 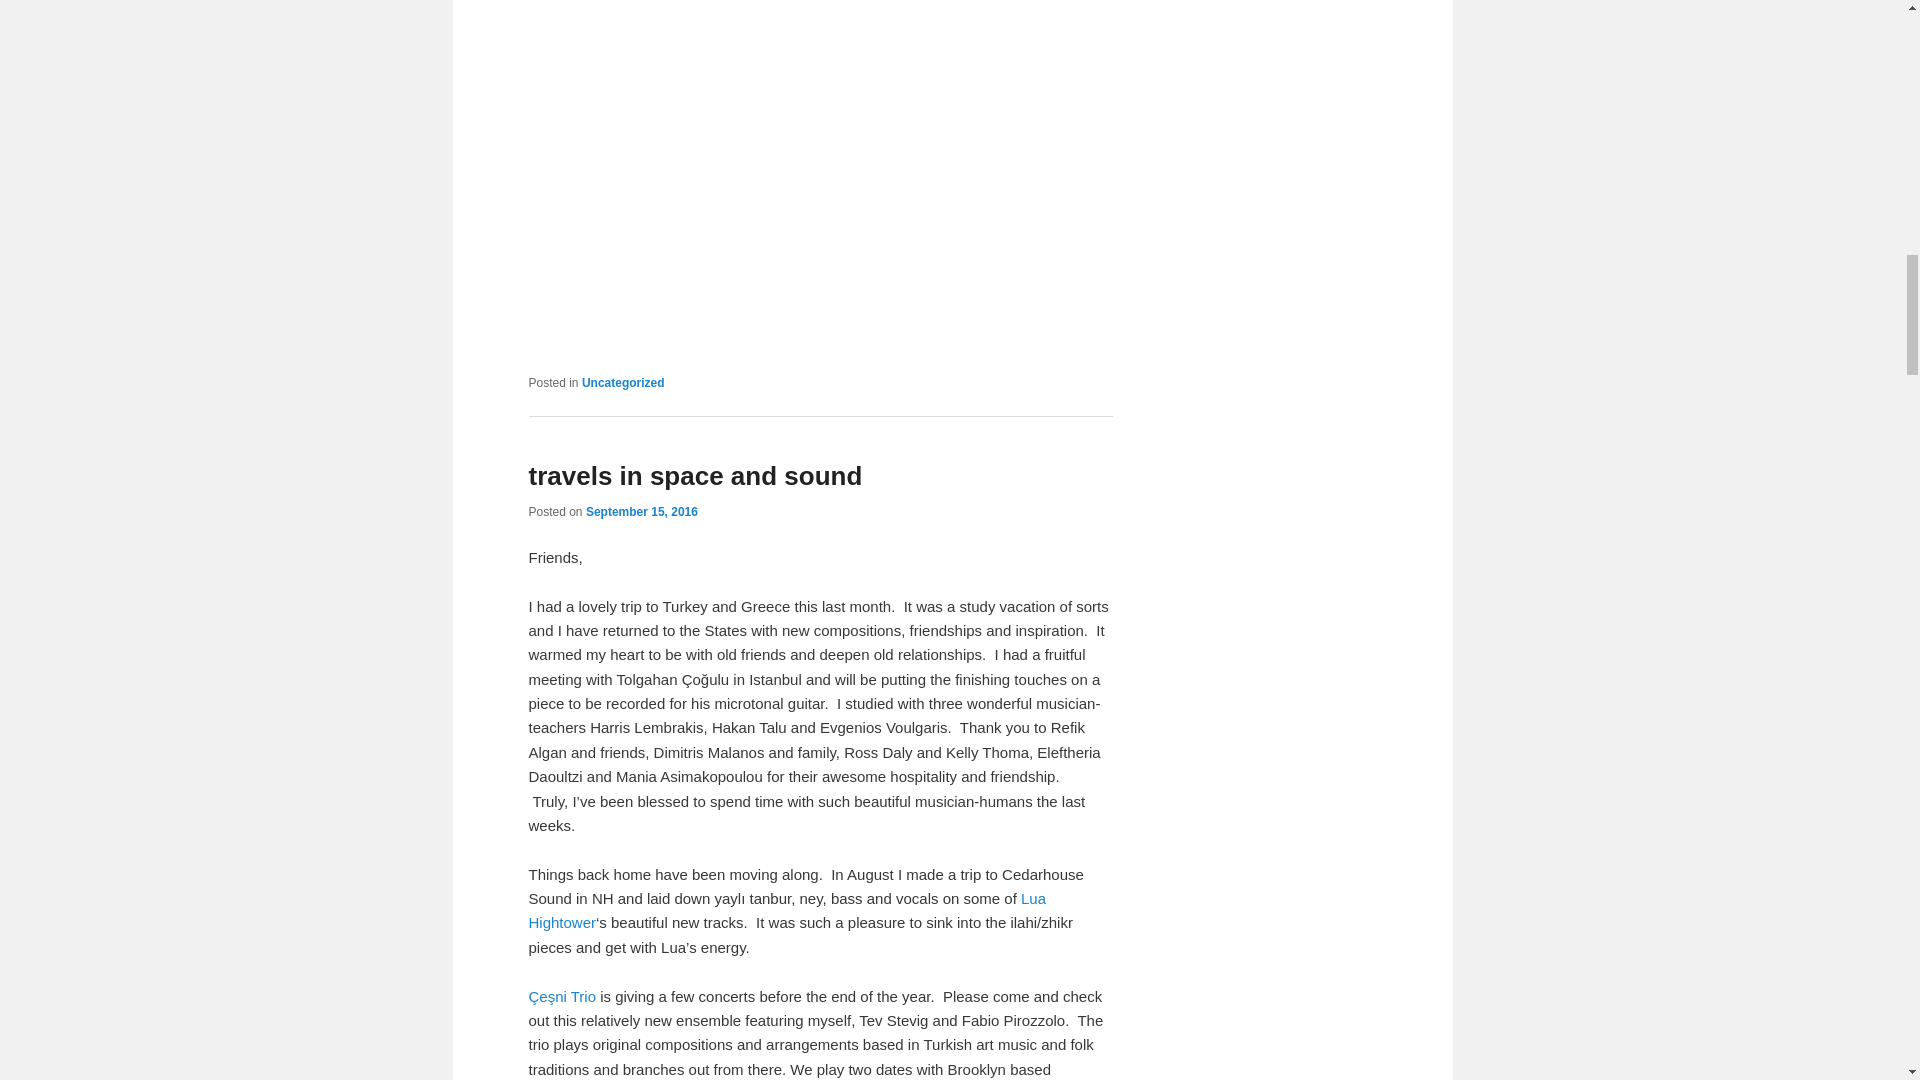 I want to click on September 15, 2016, so click(x=642, y=512).